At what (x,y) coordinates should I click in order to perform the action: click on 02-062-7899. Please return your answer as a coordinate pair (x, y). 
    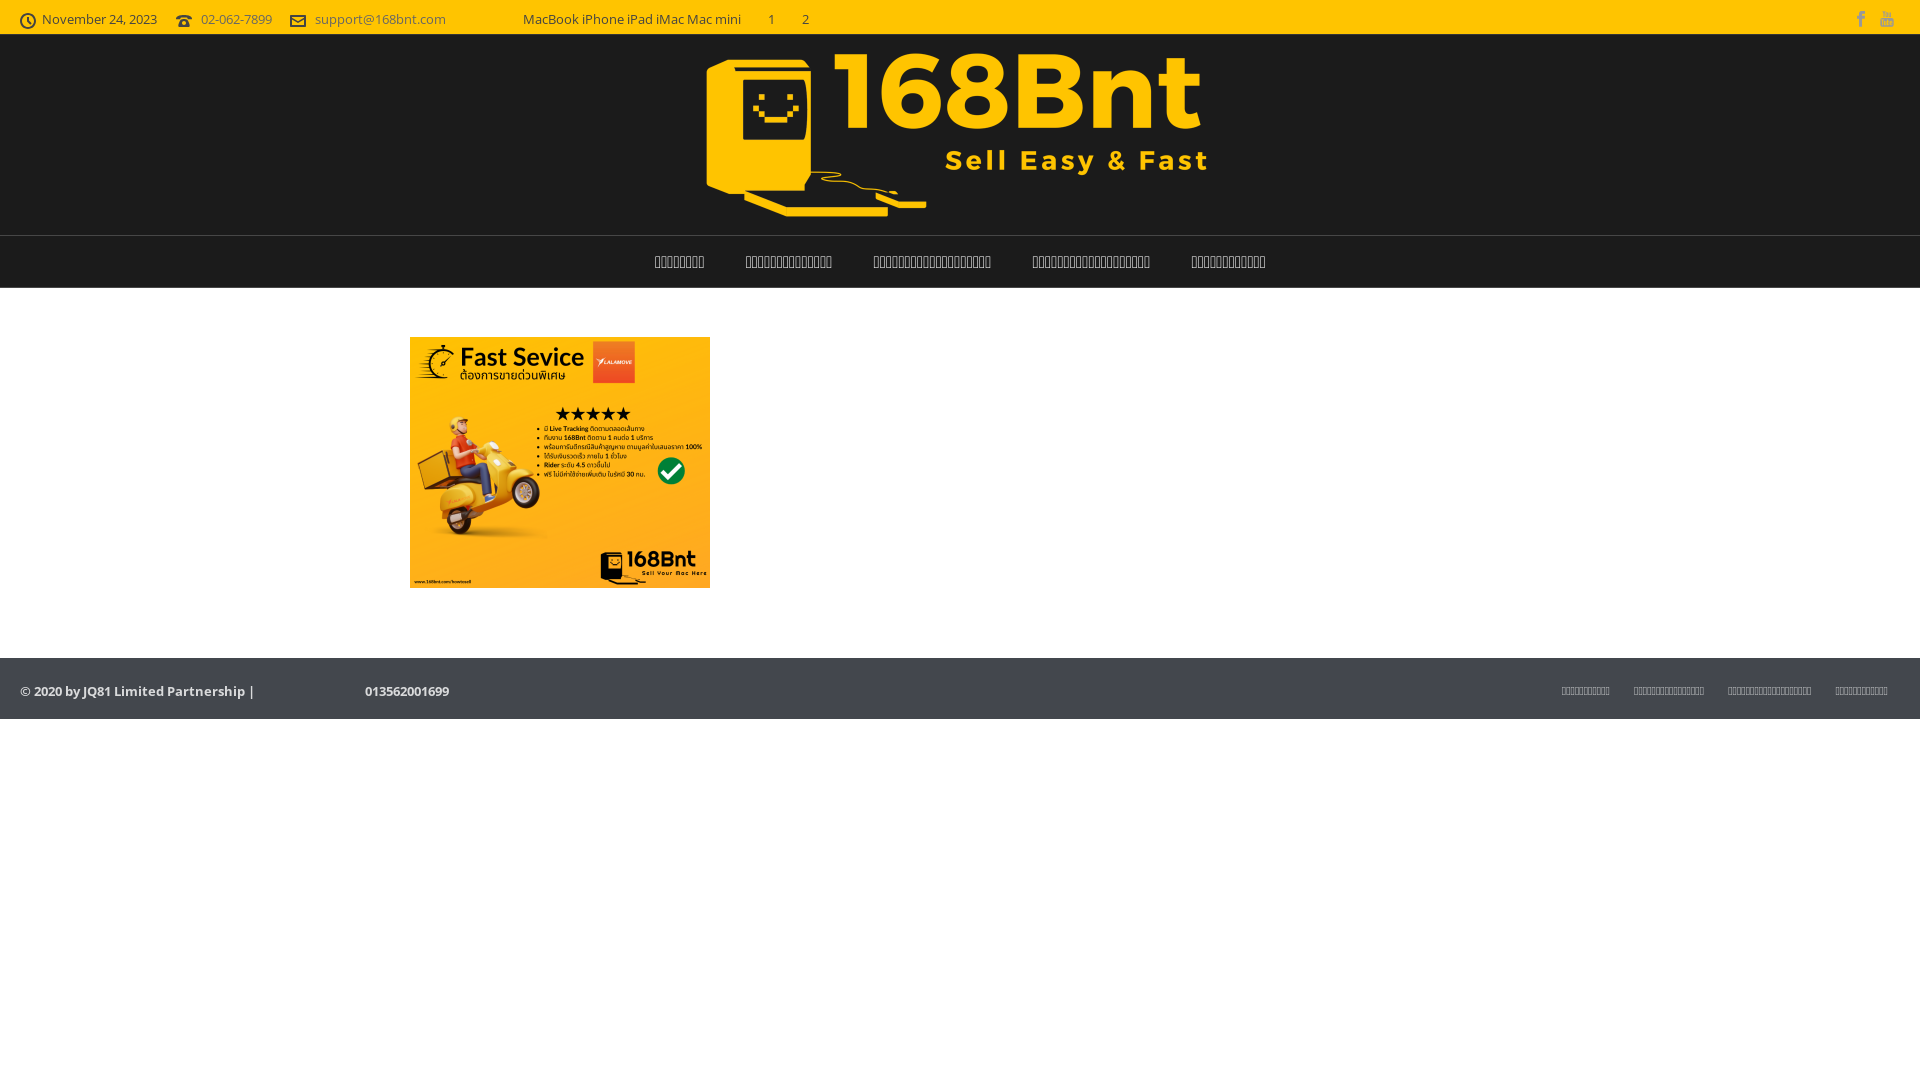
    Looking at the image, I should click on (236, 19).